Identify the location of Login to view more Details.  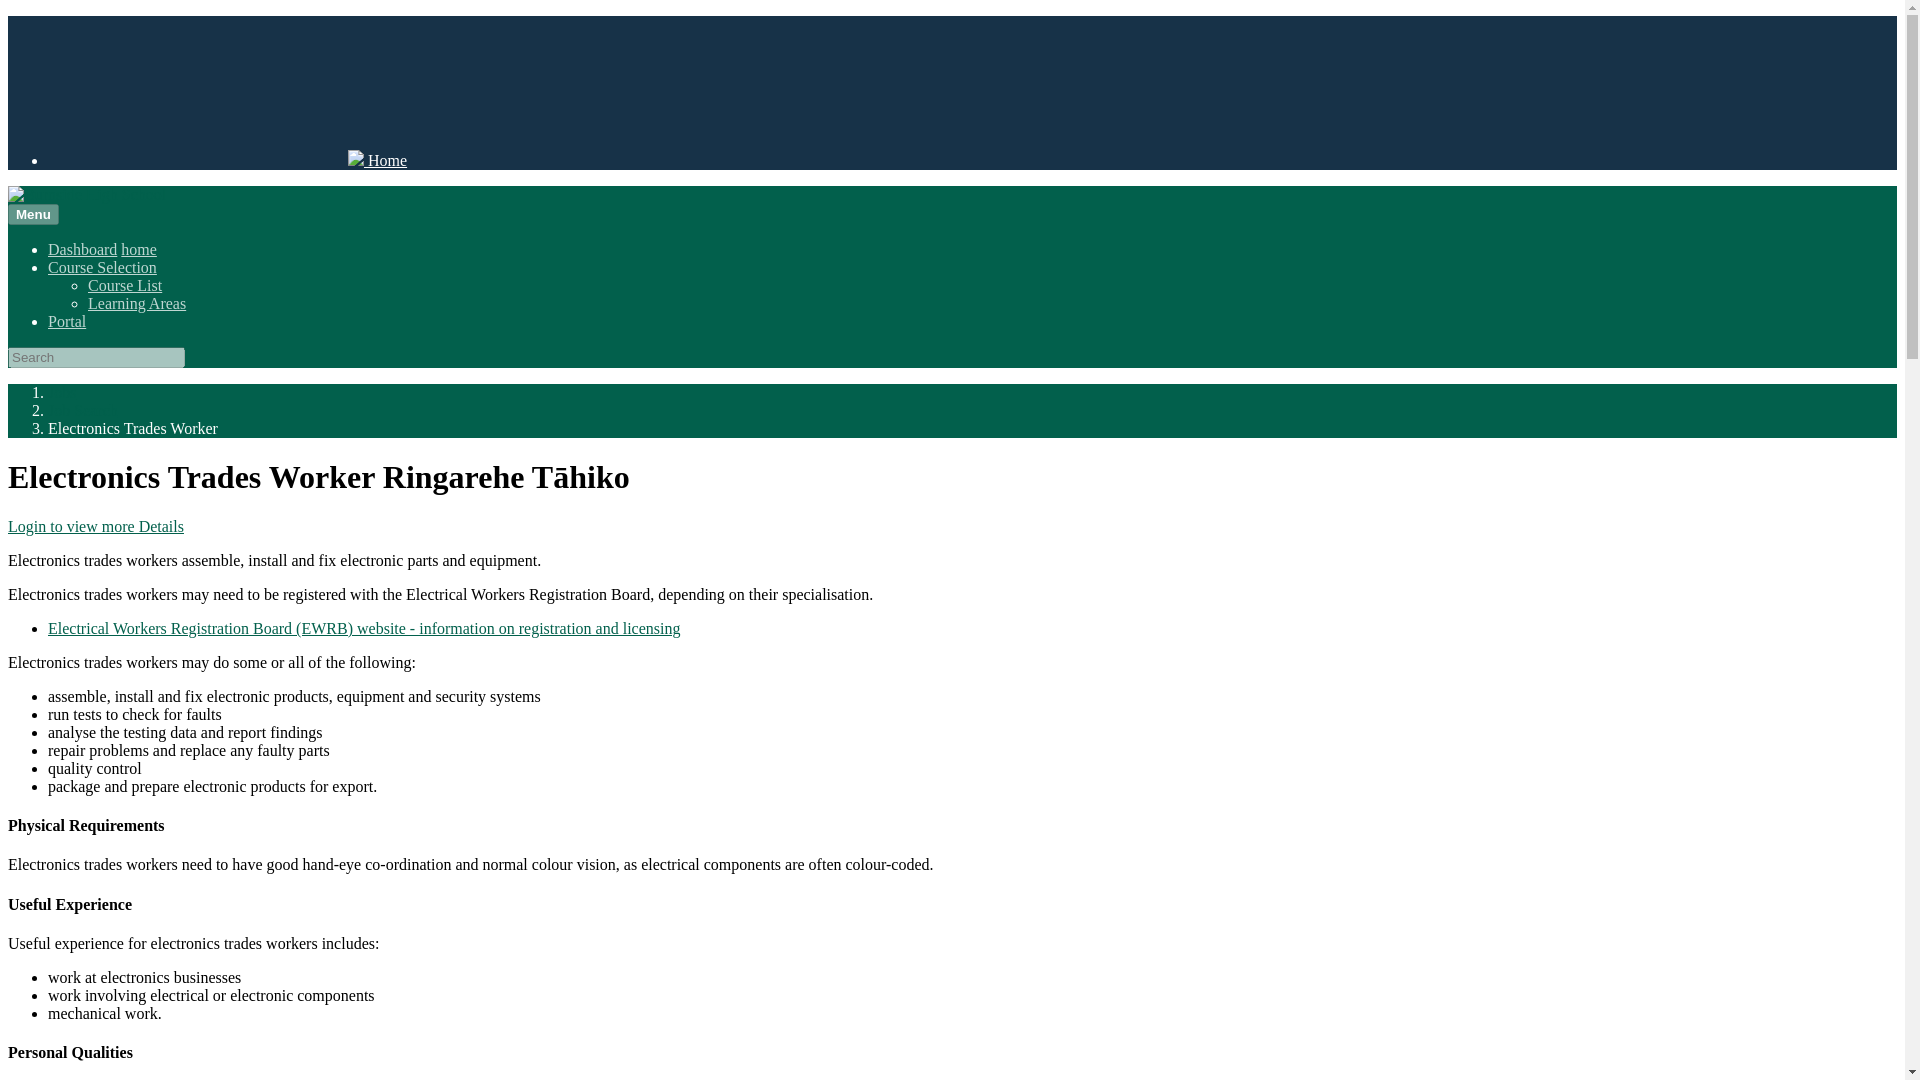
(96, 526).